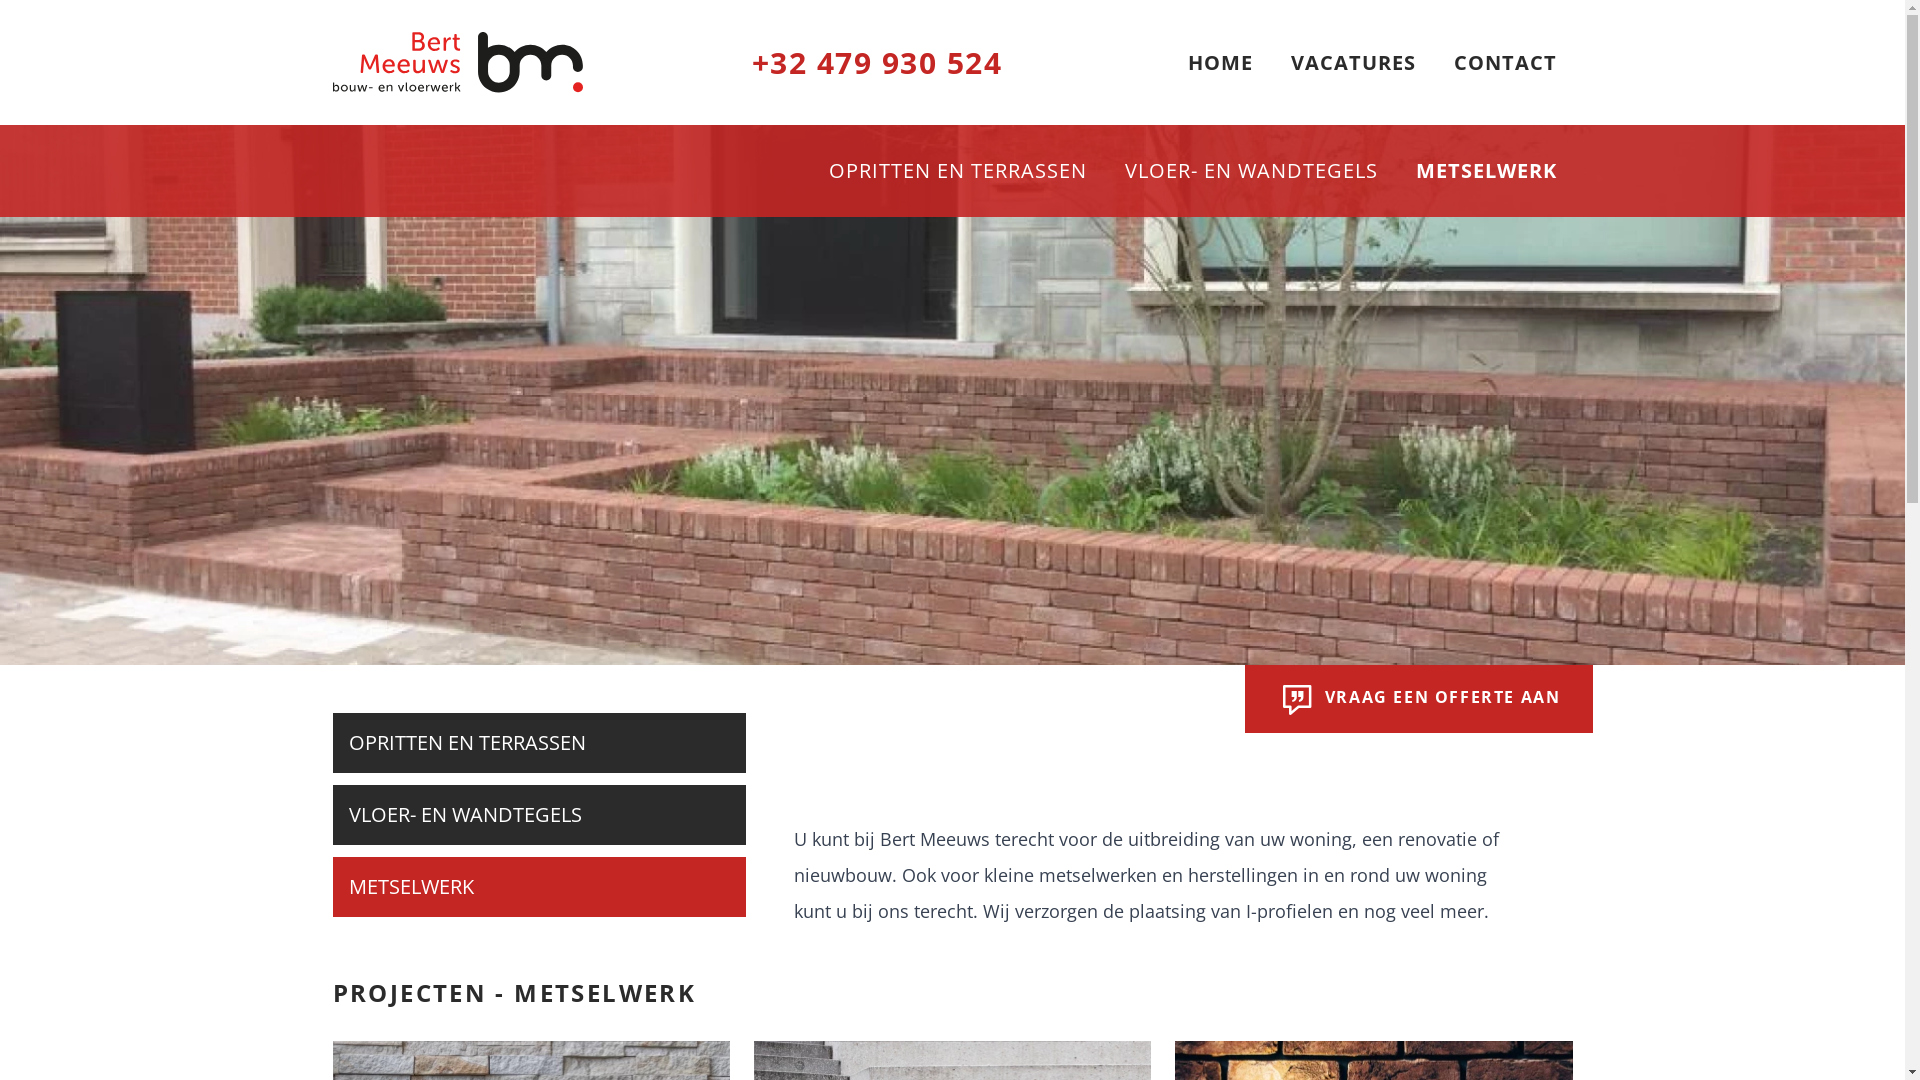 This screenshot has width=1920, height=1080. I want to click on VLOER- EN WANDTEGELS, so click(538, 815).